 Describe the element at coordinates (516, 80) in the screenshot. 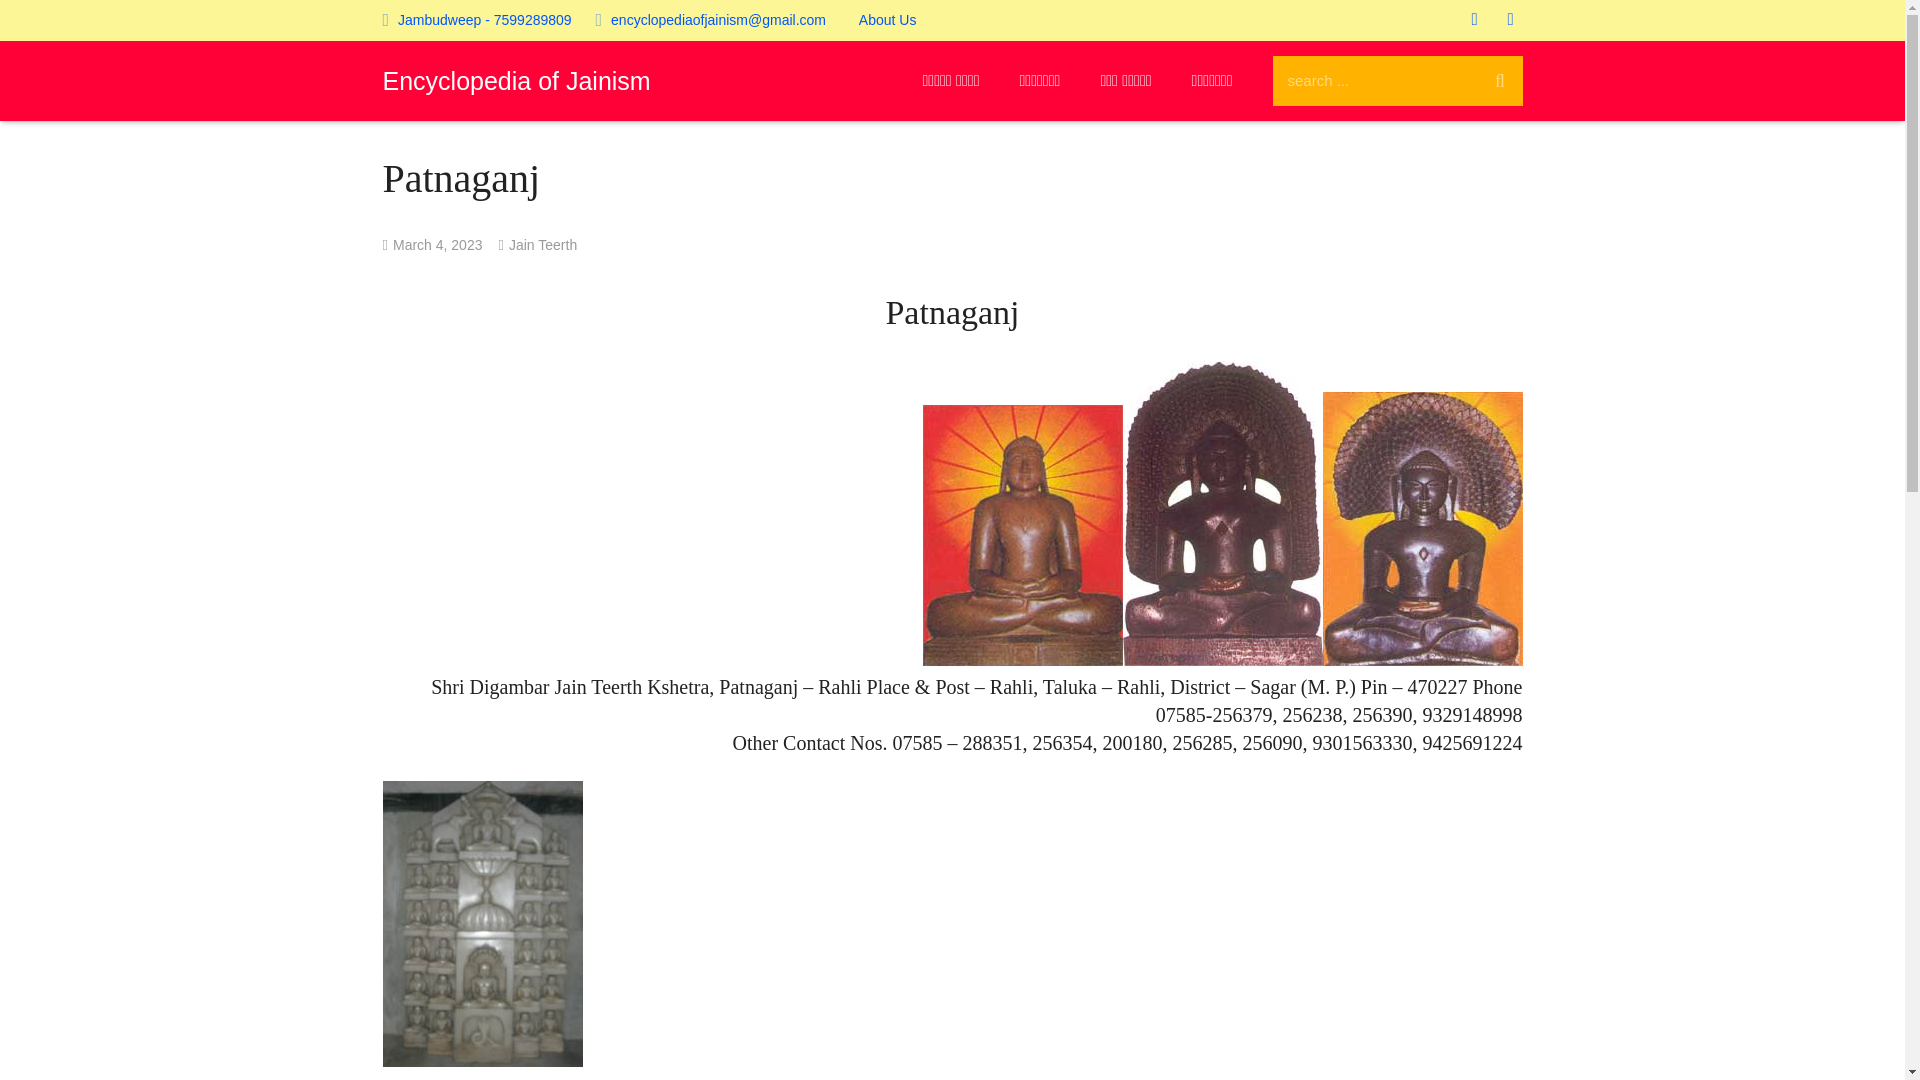

I see `Encyclopedia of Jainism` at that location.